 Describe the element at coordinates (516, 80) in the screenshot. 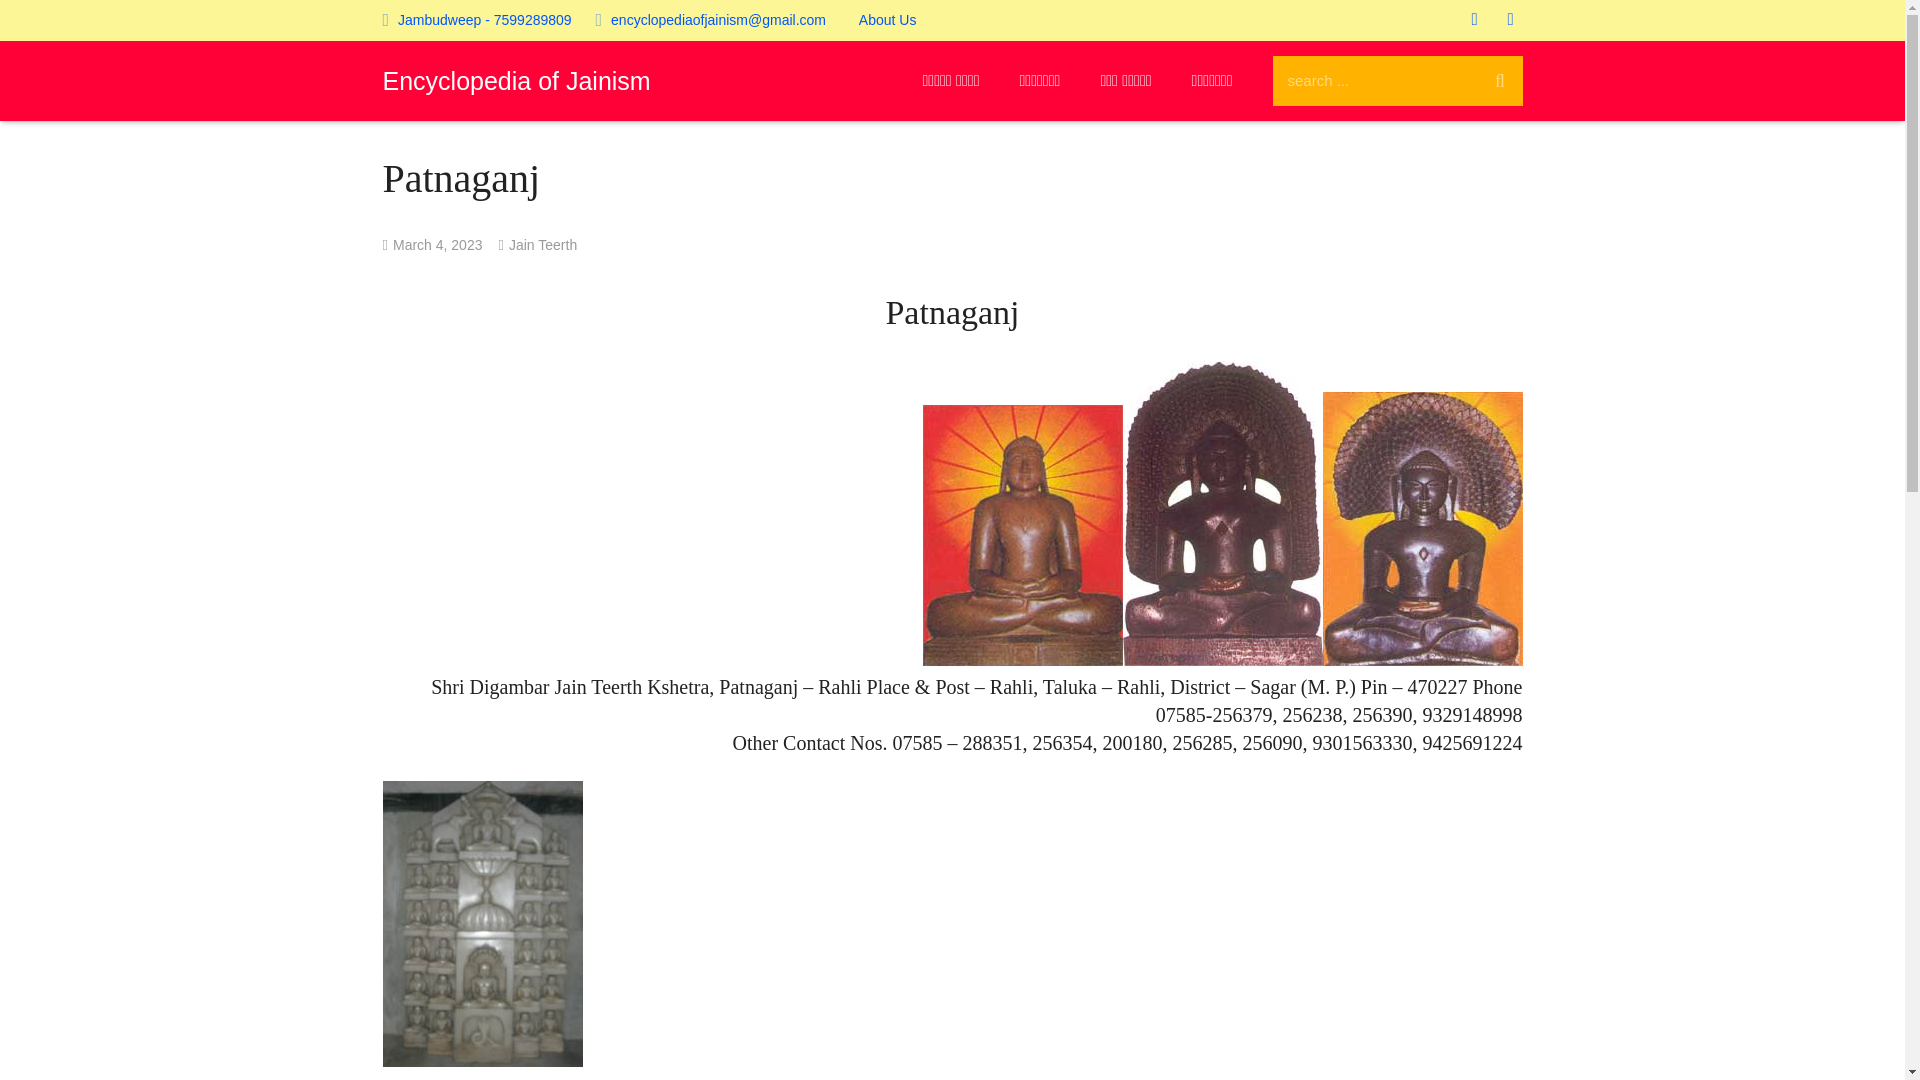

I see `Encyclopedia of Jainism` at that location.